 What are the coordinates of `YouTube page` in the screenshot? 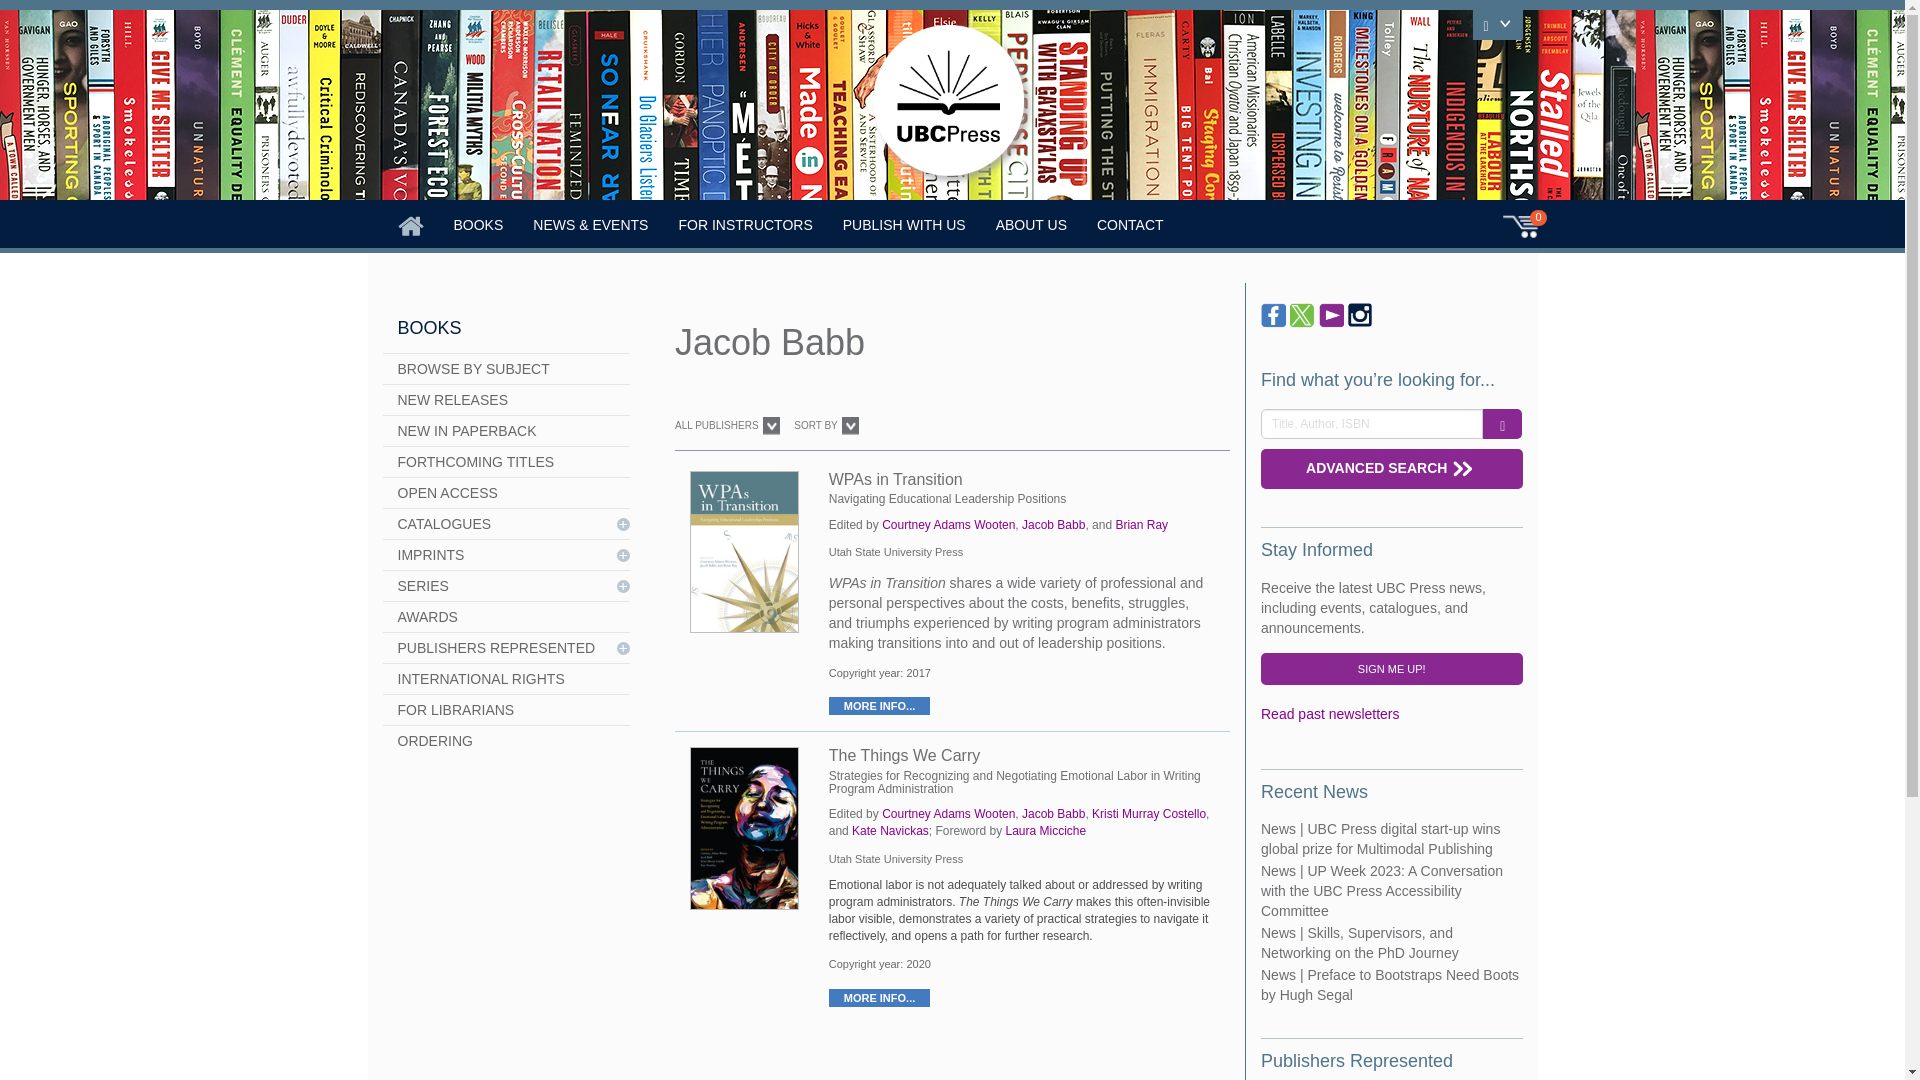 It's located at (1332, 316).